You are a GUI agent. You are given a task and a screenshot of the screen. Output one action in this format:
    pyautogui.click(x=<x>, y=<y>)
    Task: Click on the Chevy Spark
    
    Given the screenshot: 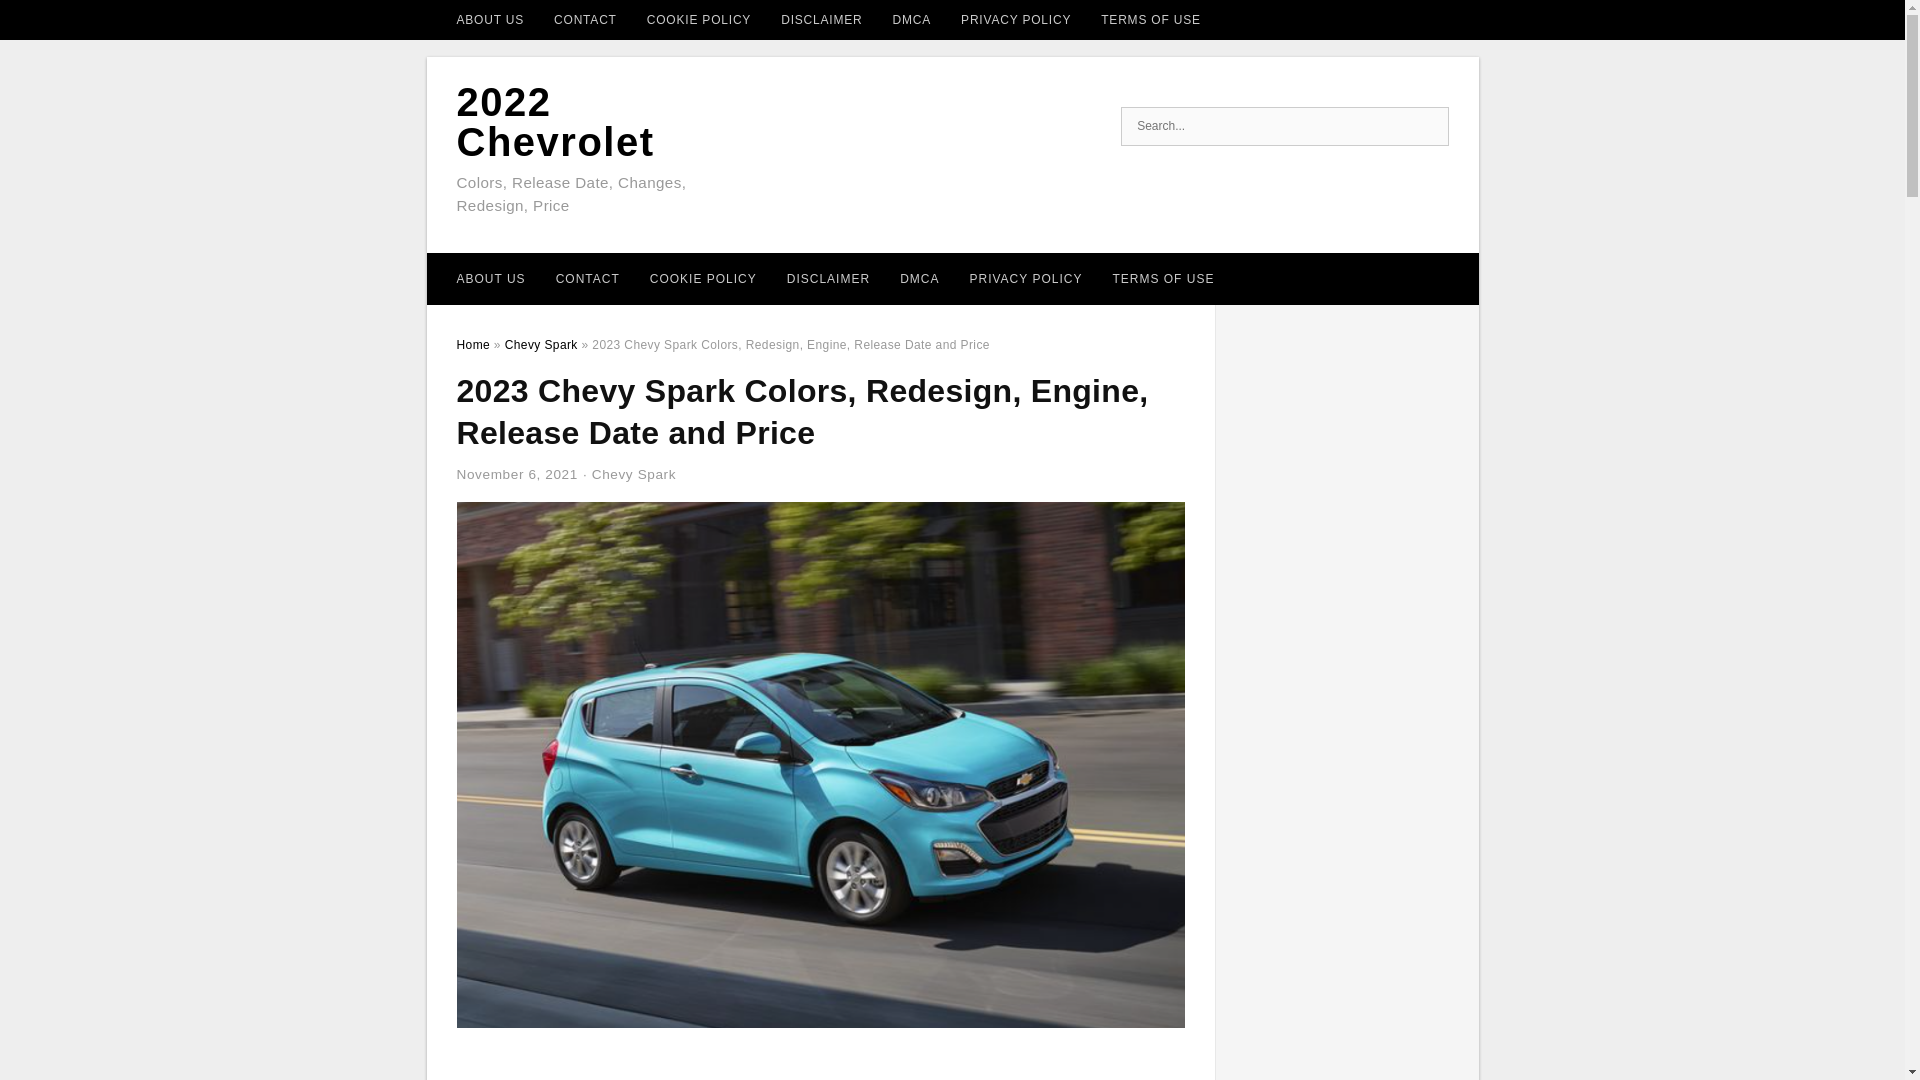 What is the action you would take?
    pyautogui.click(x=540, y=345)
    